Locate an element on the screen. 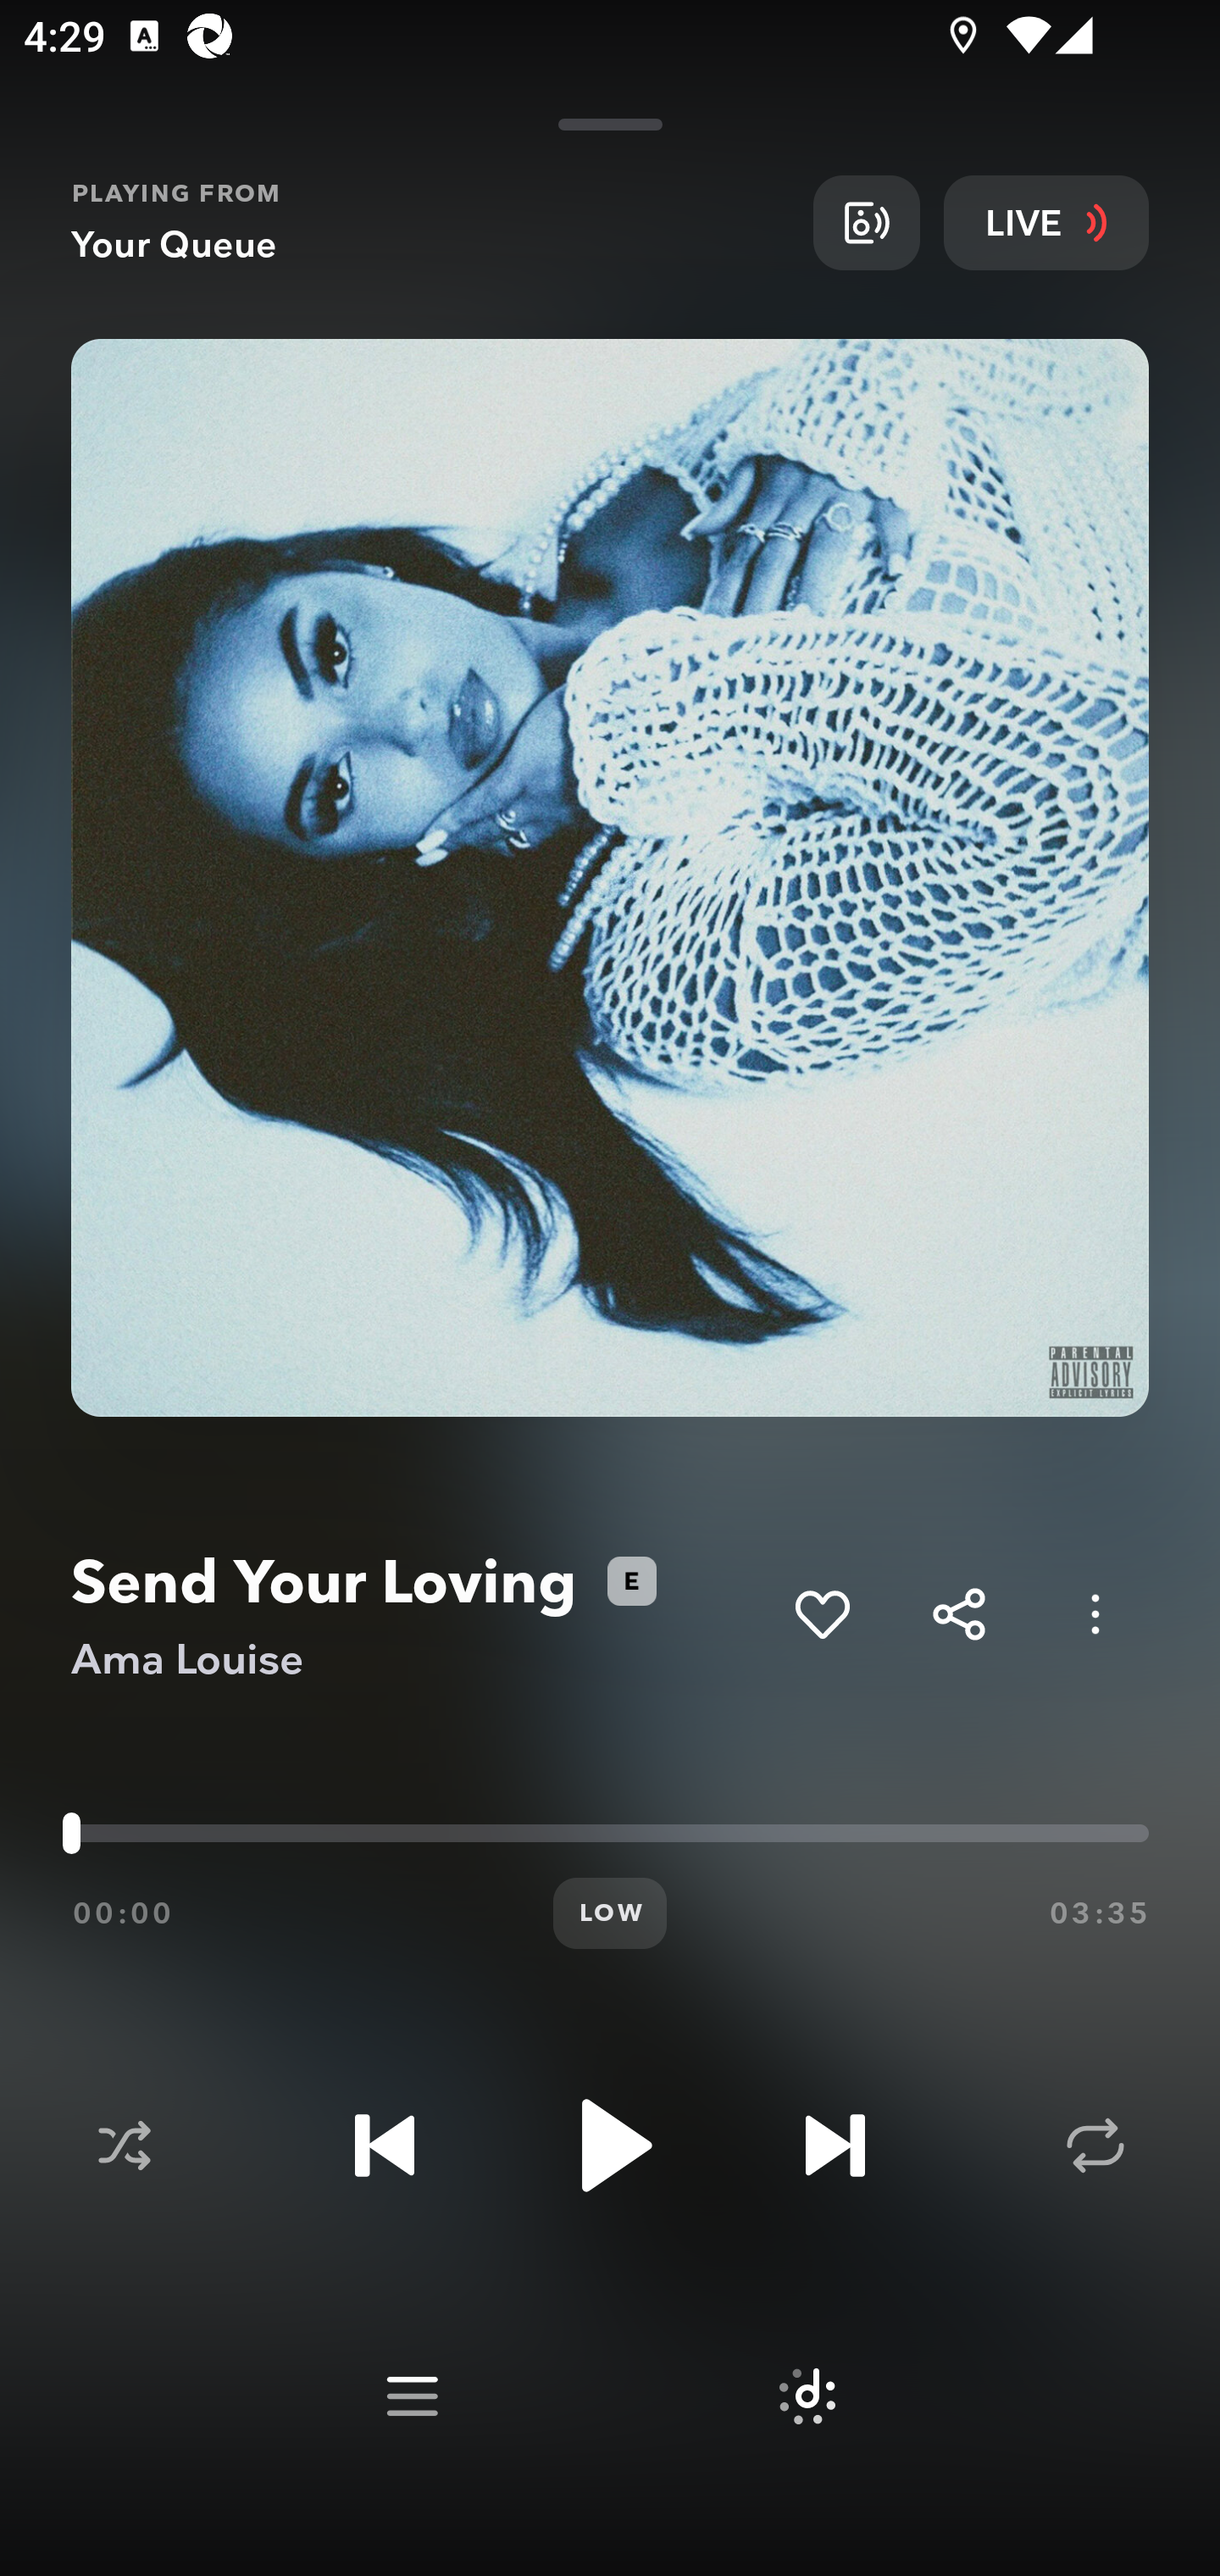 The height and width of the screenshot is (2576, 1220). Send Your Loving    Ama Louise is located at coordinates (420, 1615).